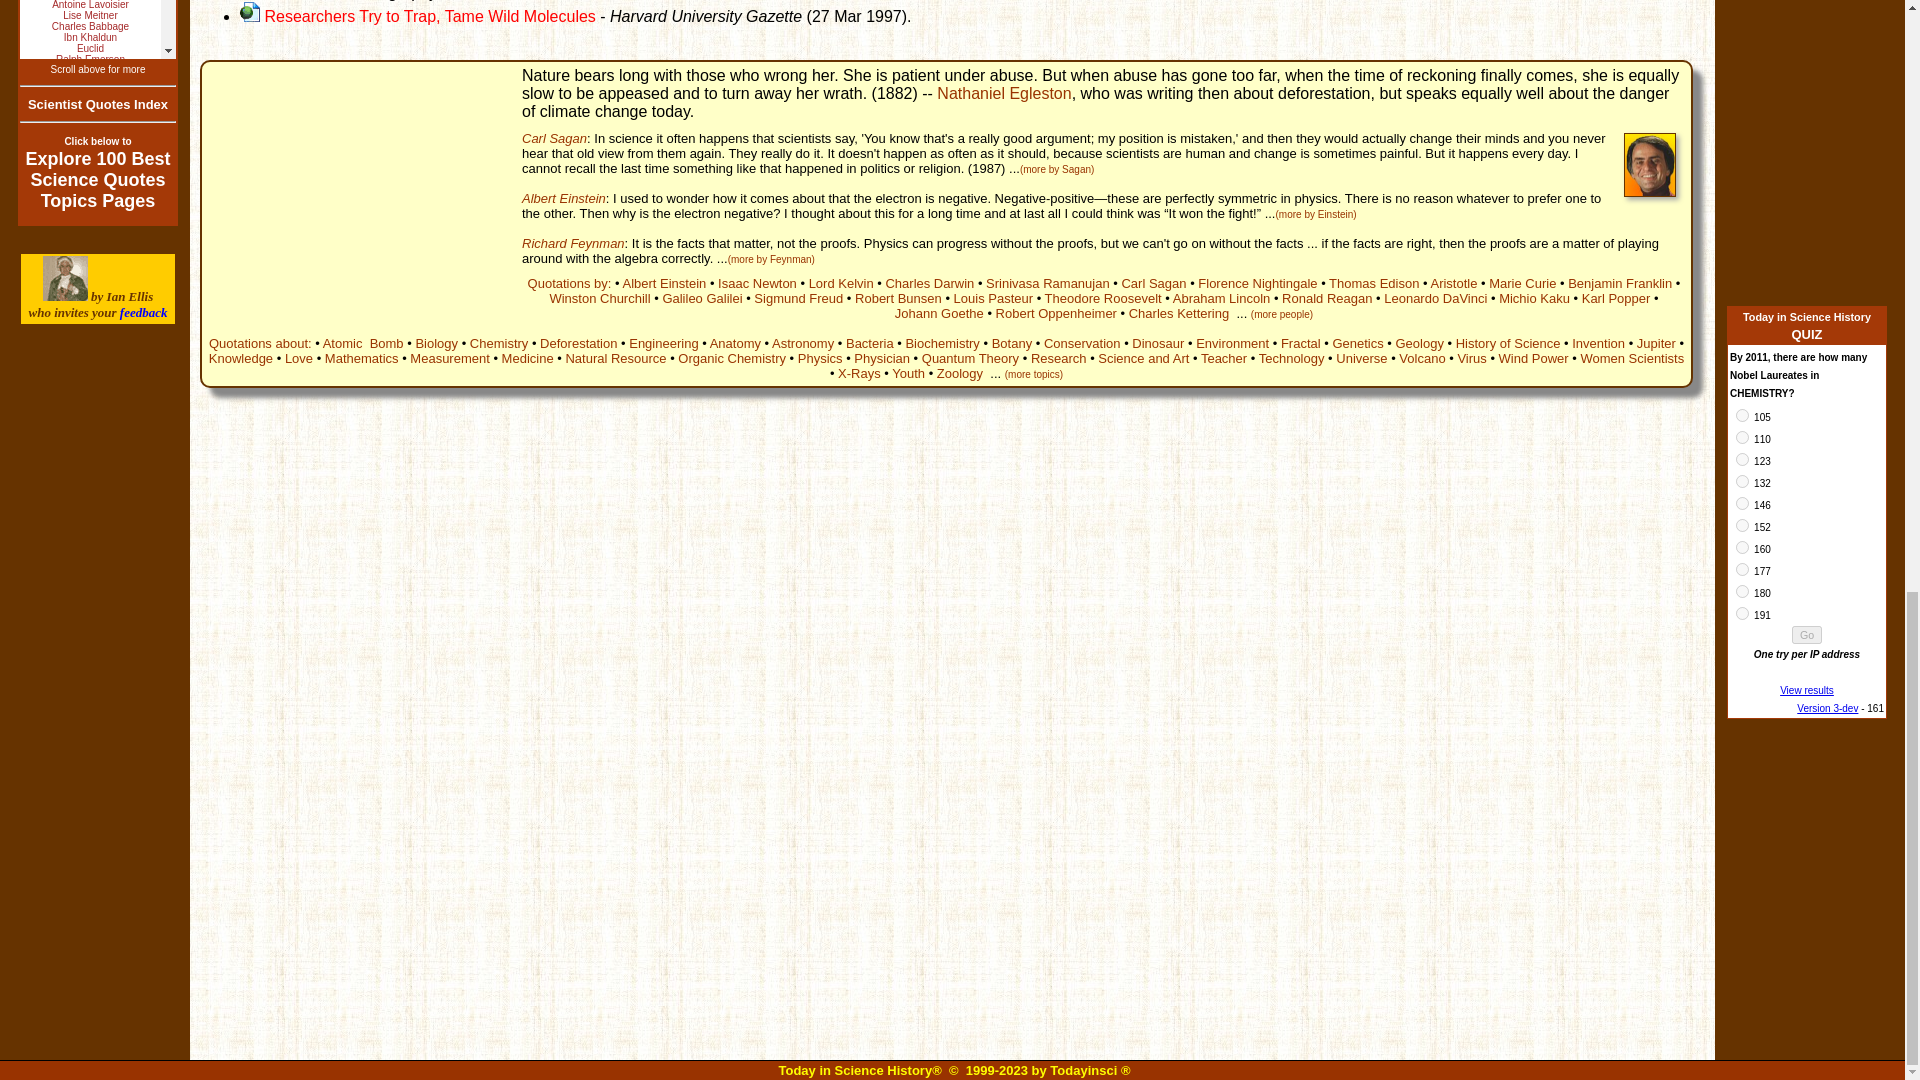 This screenshot has width=1920, height=1080. Describe the element at coordinates (757, 283) in the screenshot. I see `Isaac Newton` at that location.